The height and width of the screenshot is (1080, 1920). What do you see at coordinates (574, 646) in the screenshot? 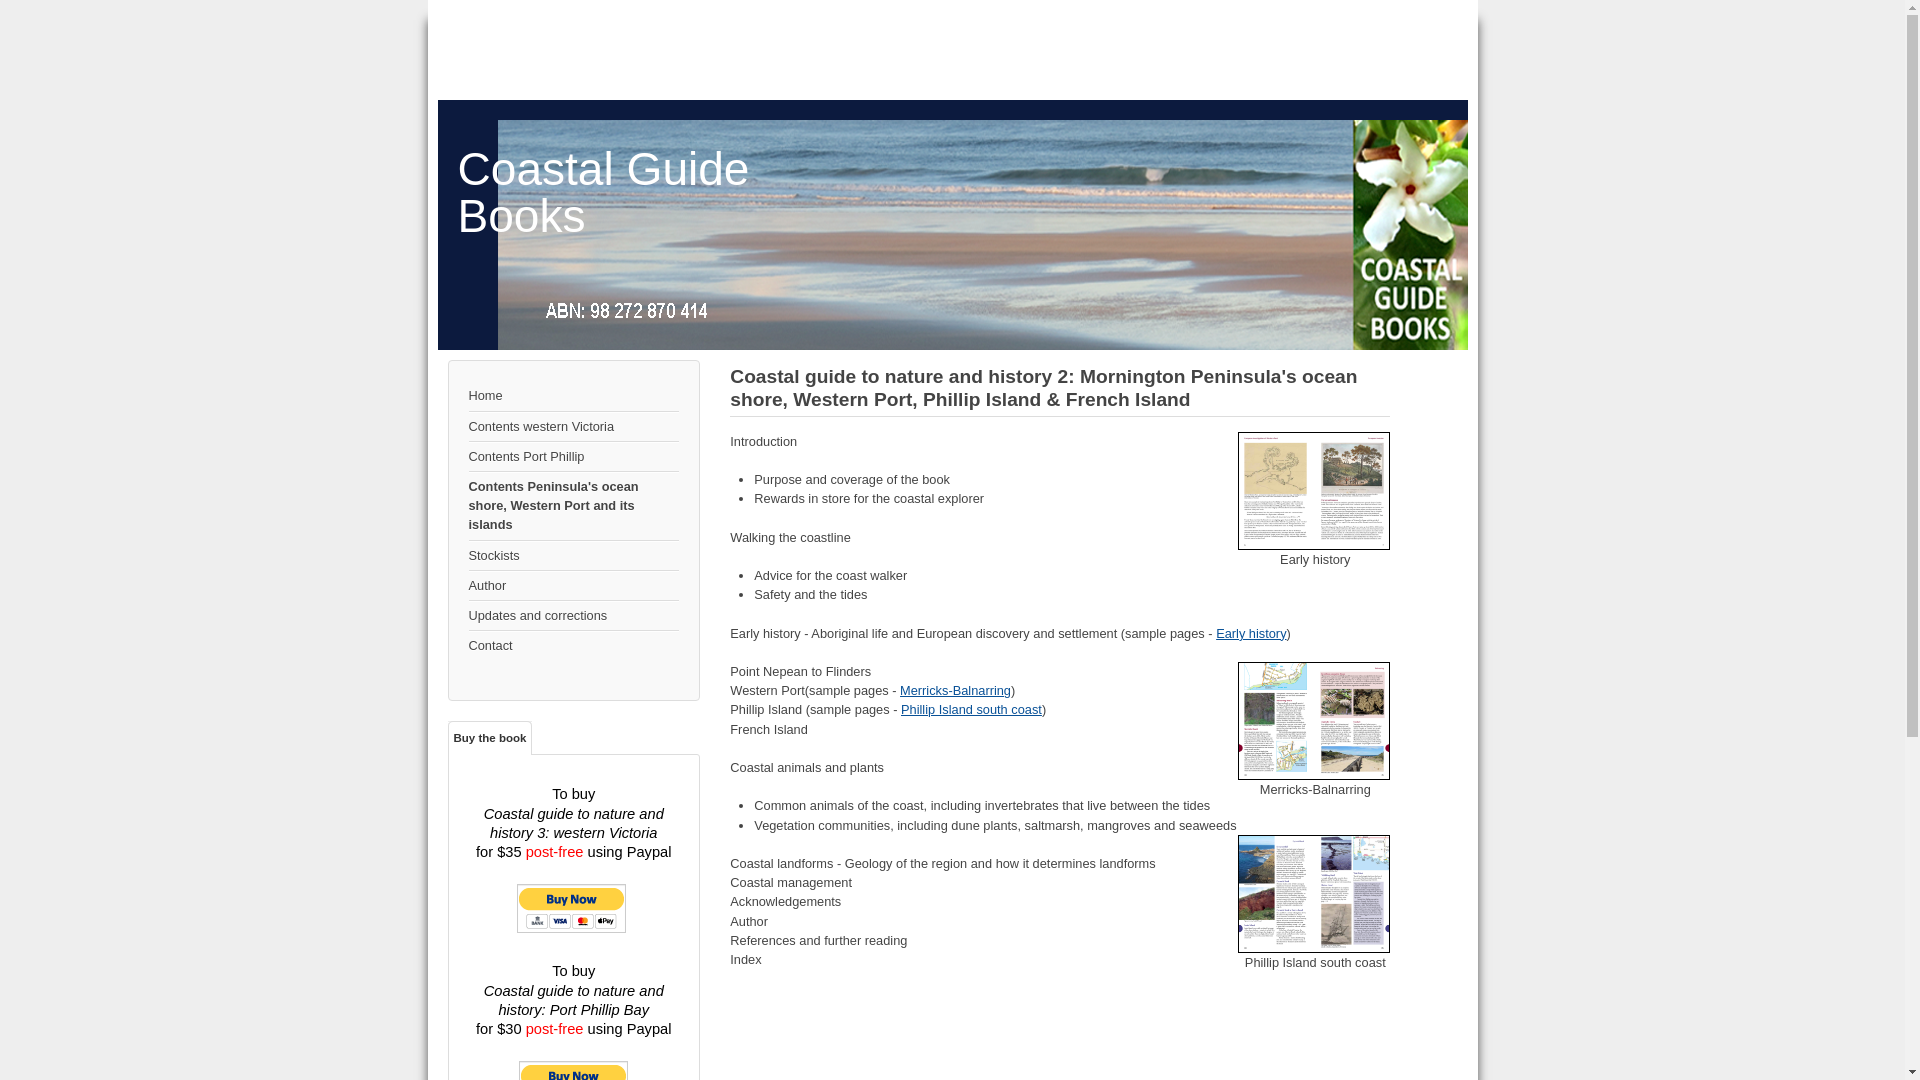
I see `Contact` at bounding box center [574, 646].